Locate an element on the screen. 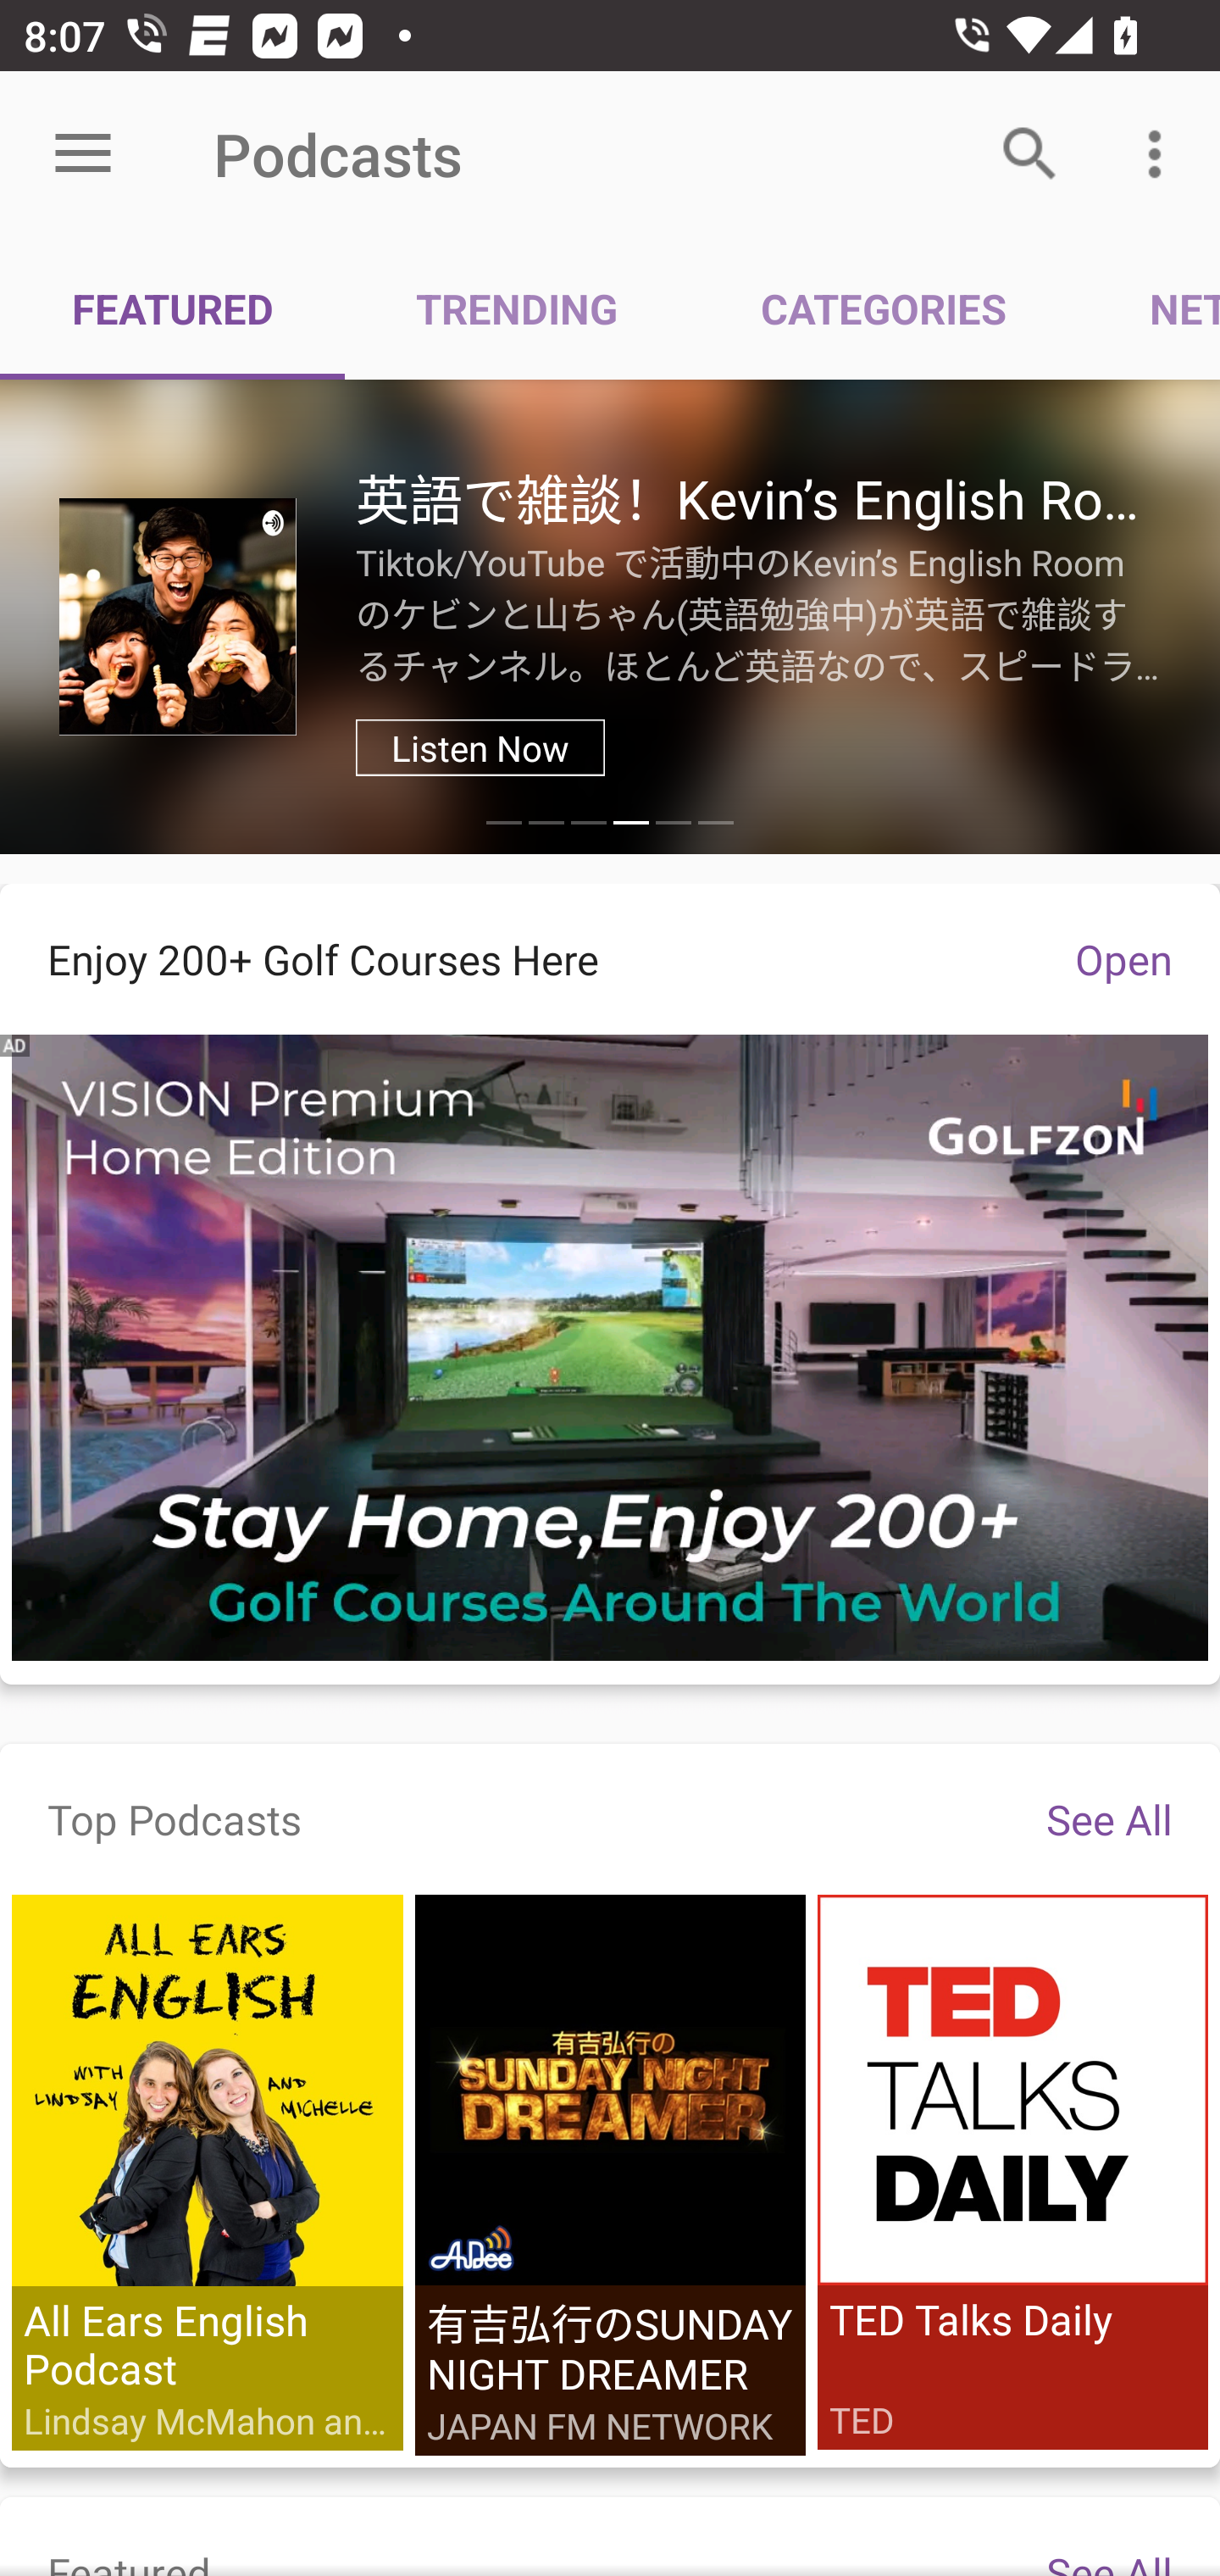 The height and width of the screenshot is (2576, 1220). More options is located at coordinates (1161, 154).